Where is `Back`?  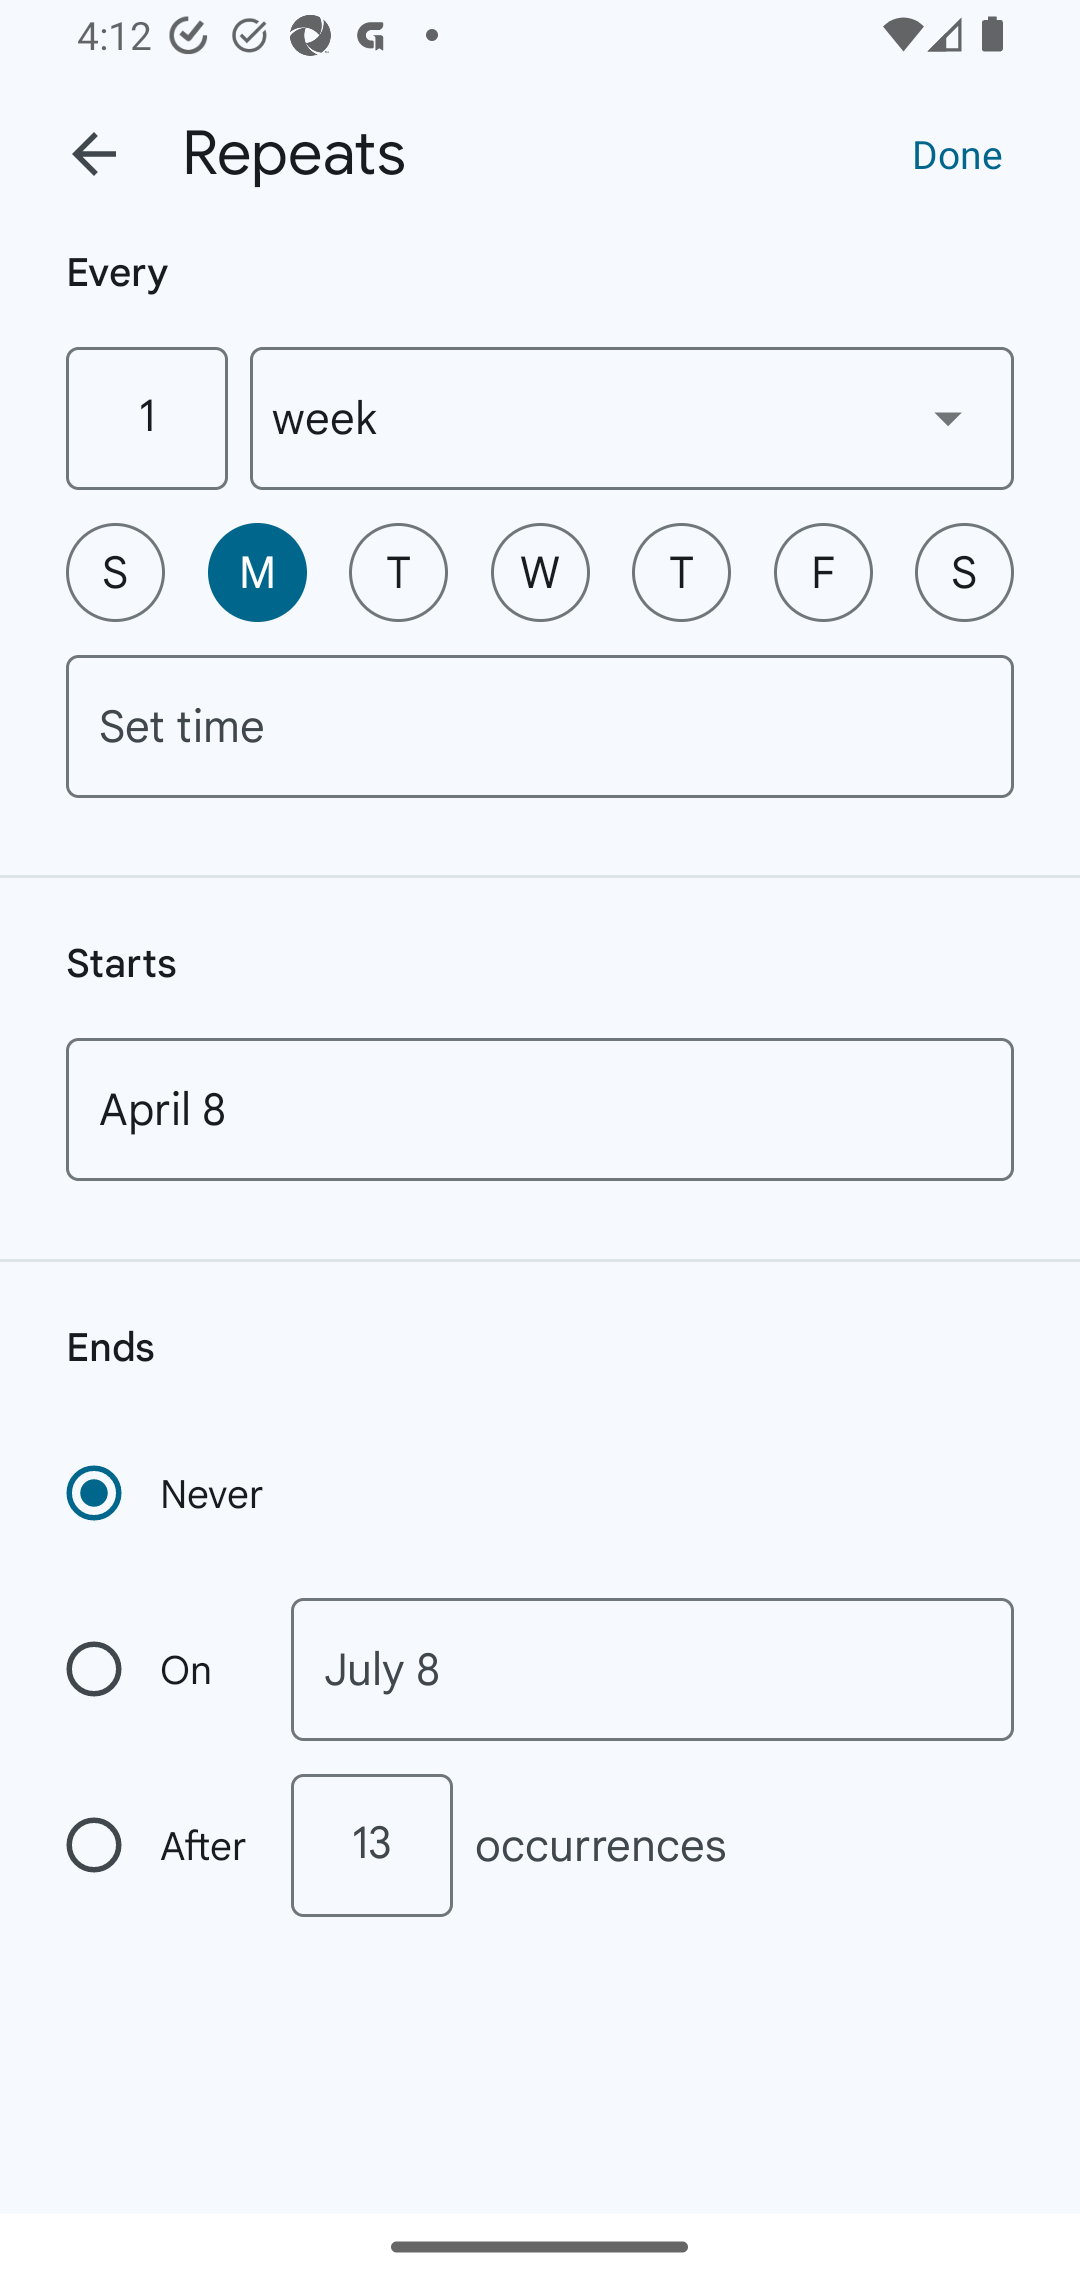
Back is located at coordinates (94, 154).